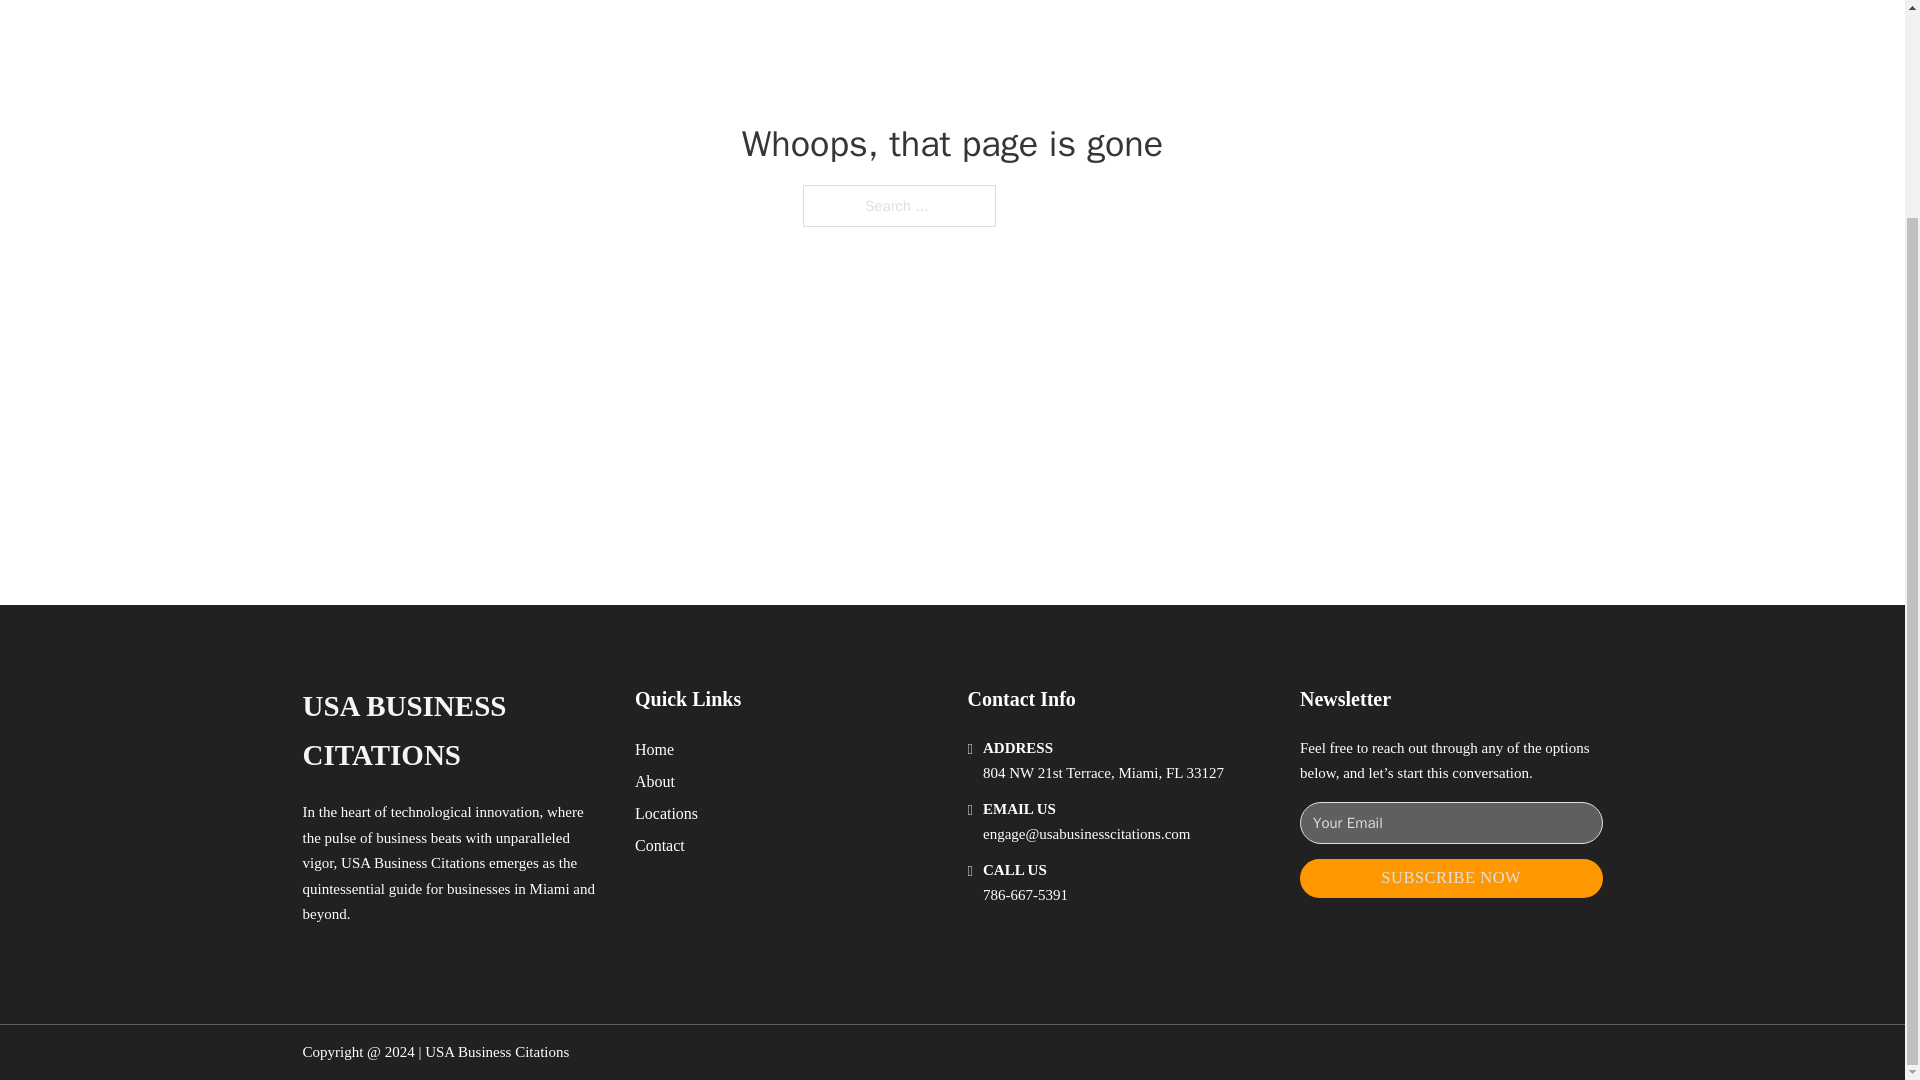 This screenshot has height=1080, width=1920. What do you see at coordinates (452, 730) in the screenshot?
I see `USA BUSINESS CITATIONS` at bounding box center [452, 730].